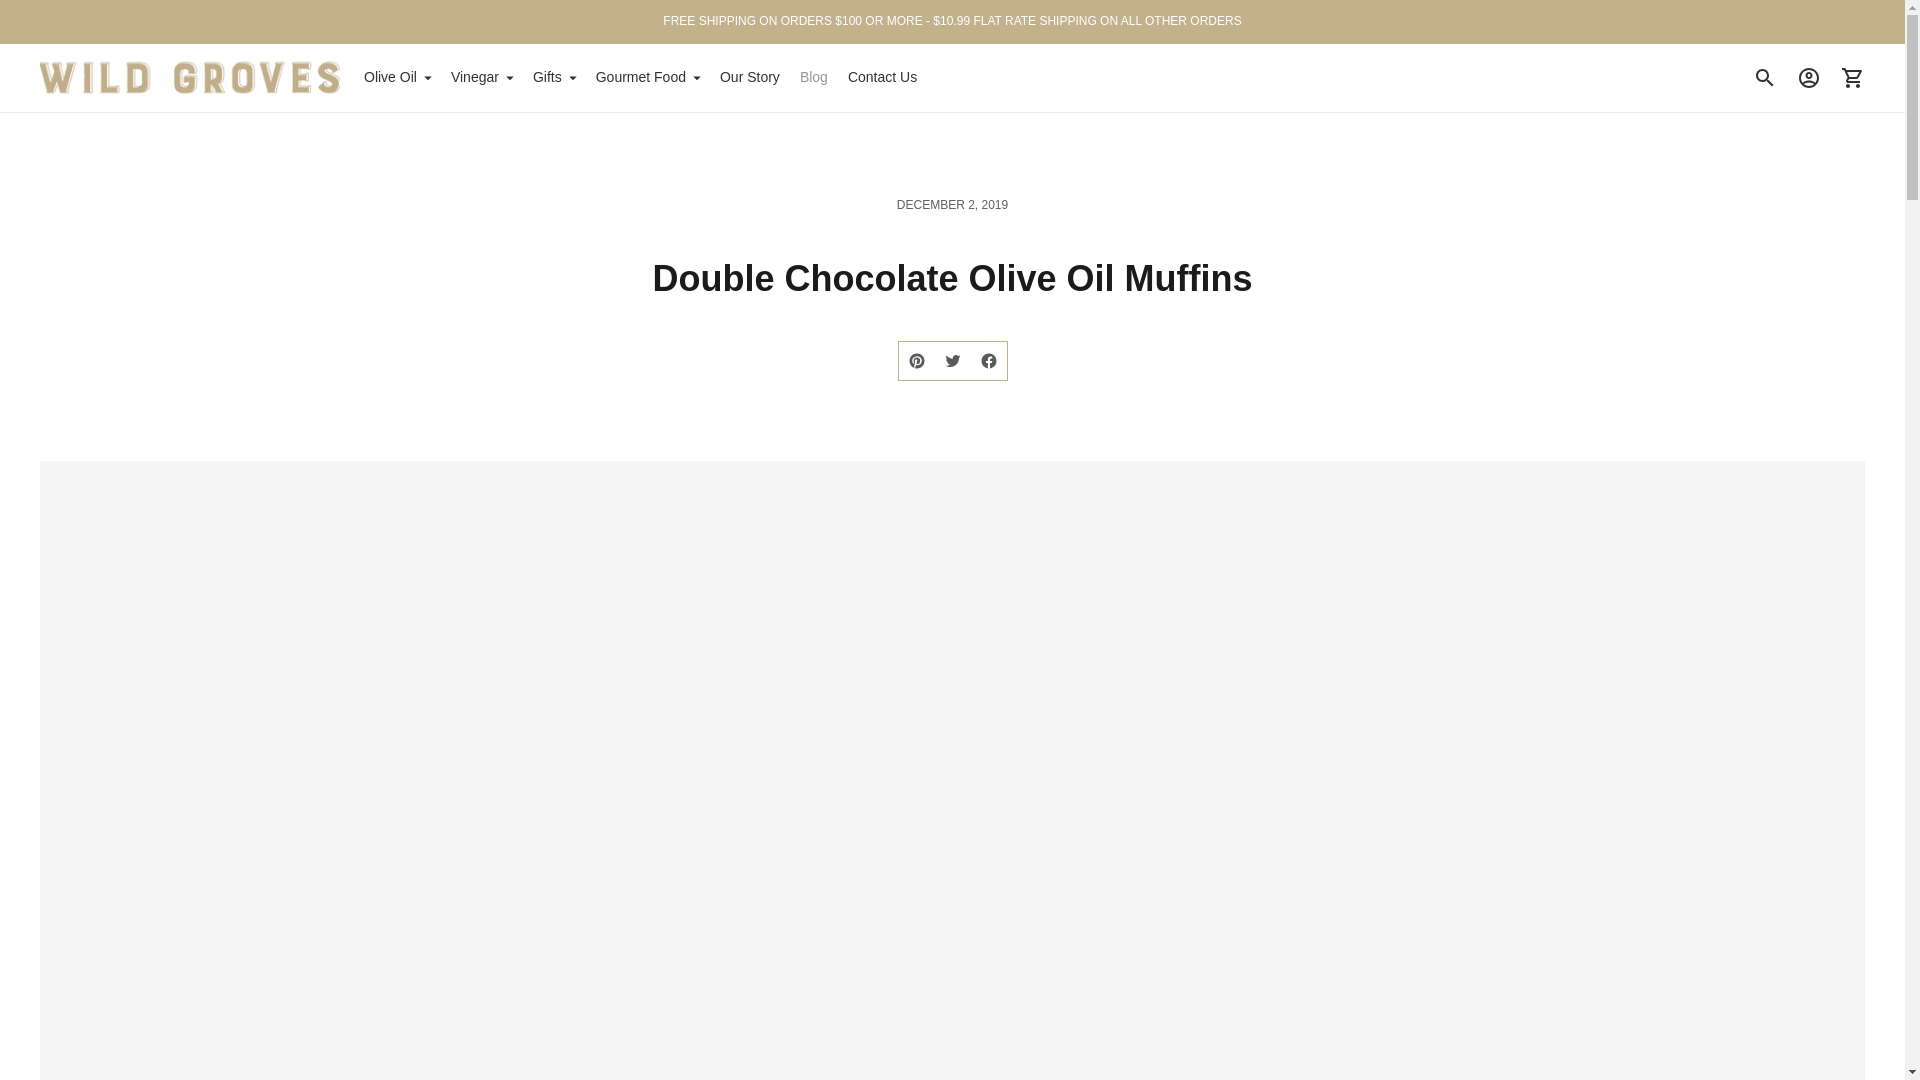  Describe the element at coordinates (951, 361) in the screenshot. I see `Share to twitter` at that location.